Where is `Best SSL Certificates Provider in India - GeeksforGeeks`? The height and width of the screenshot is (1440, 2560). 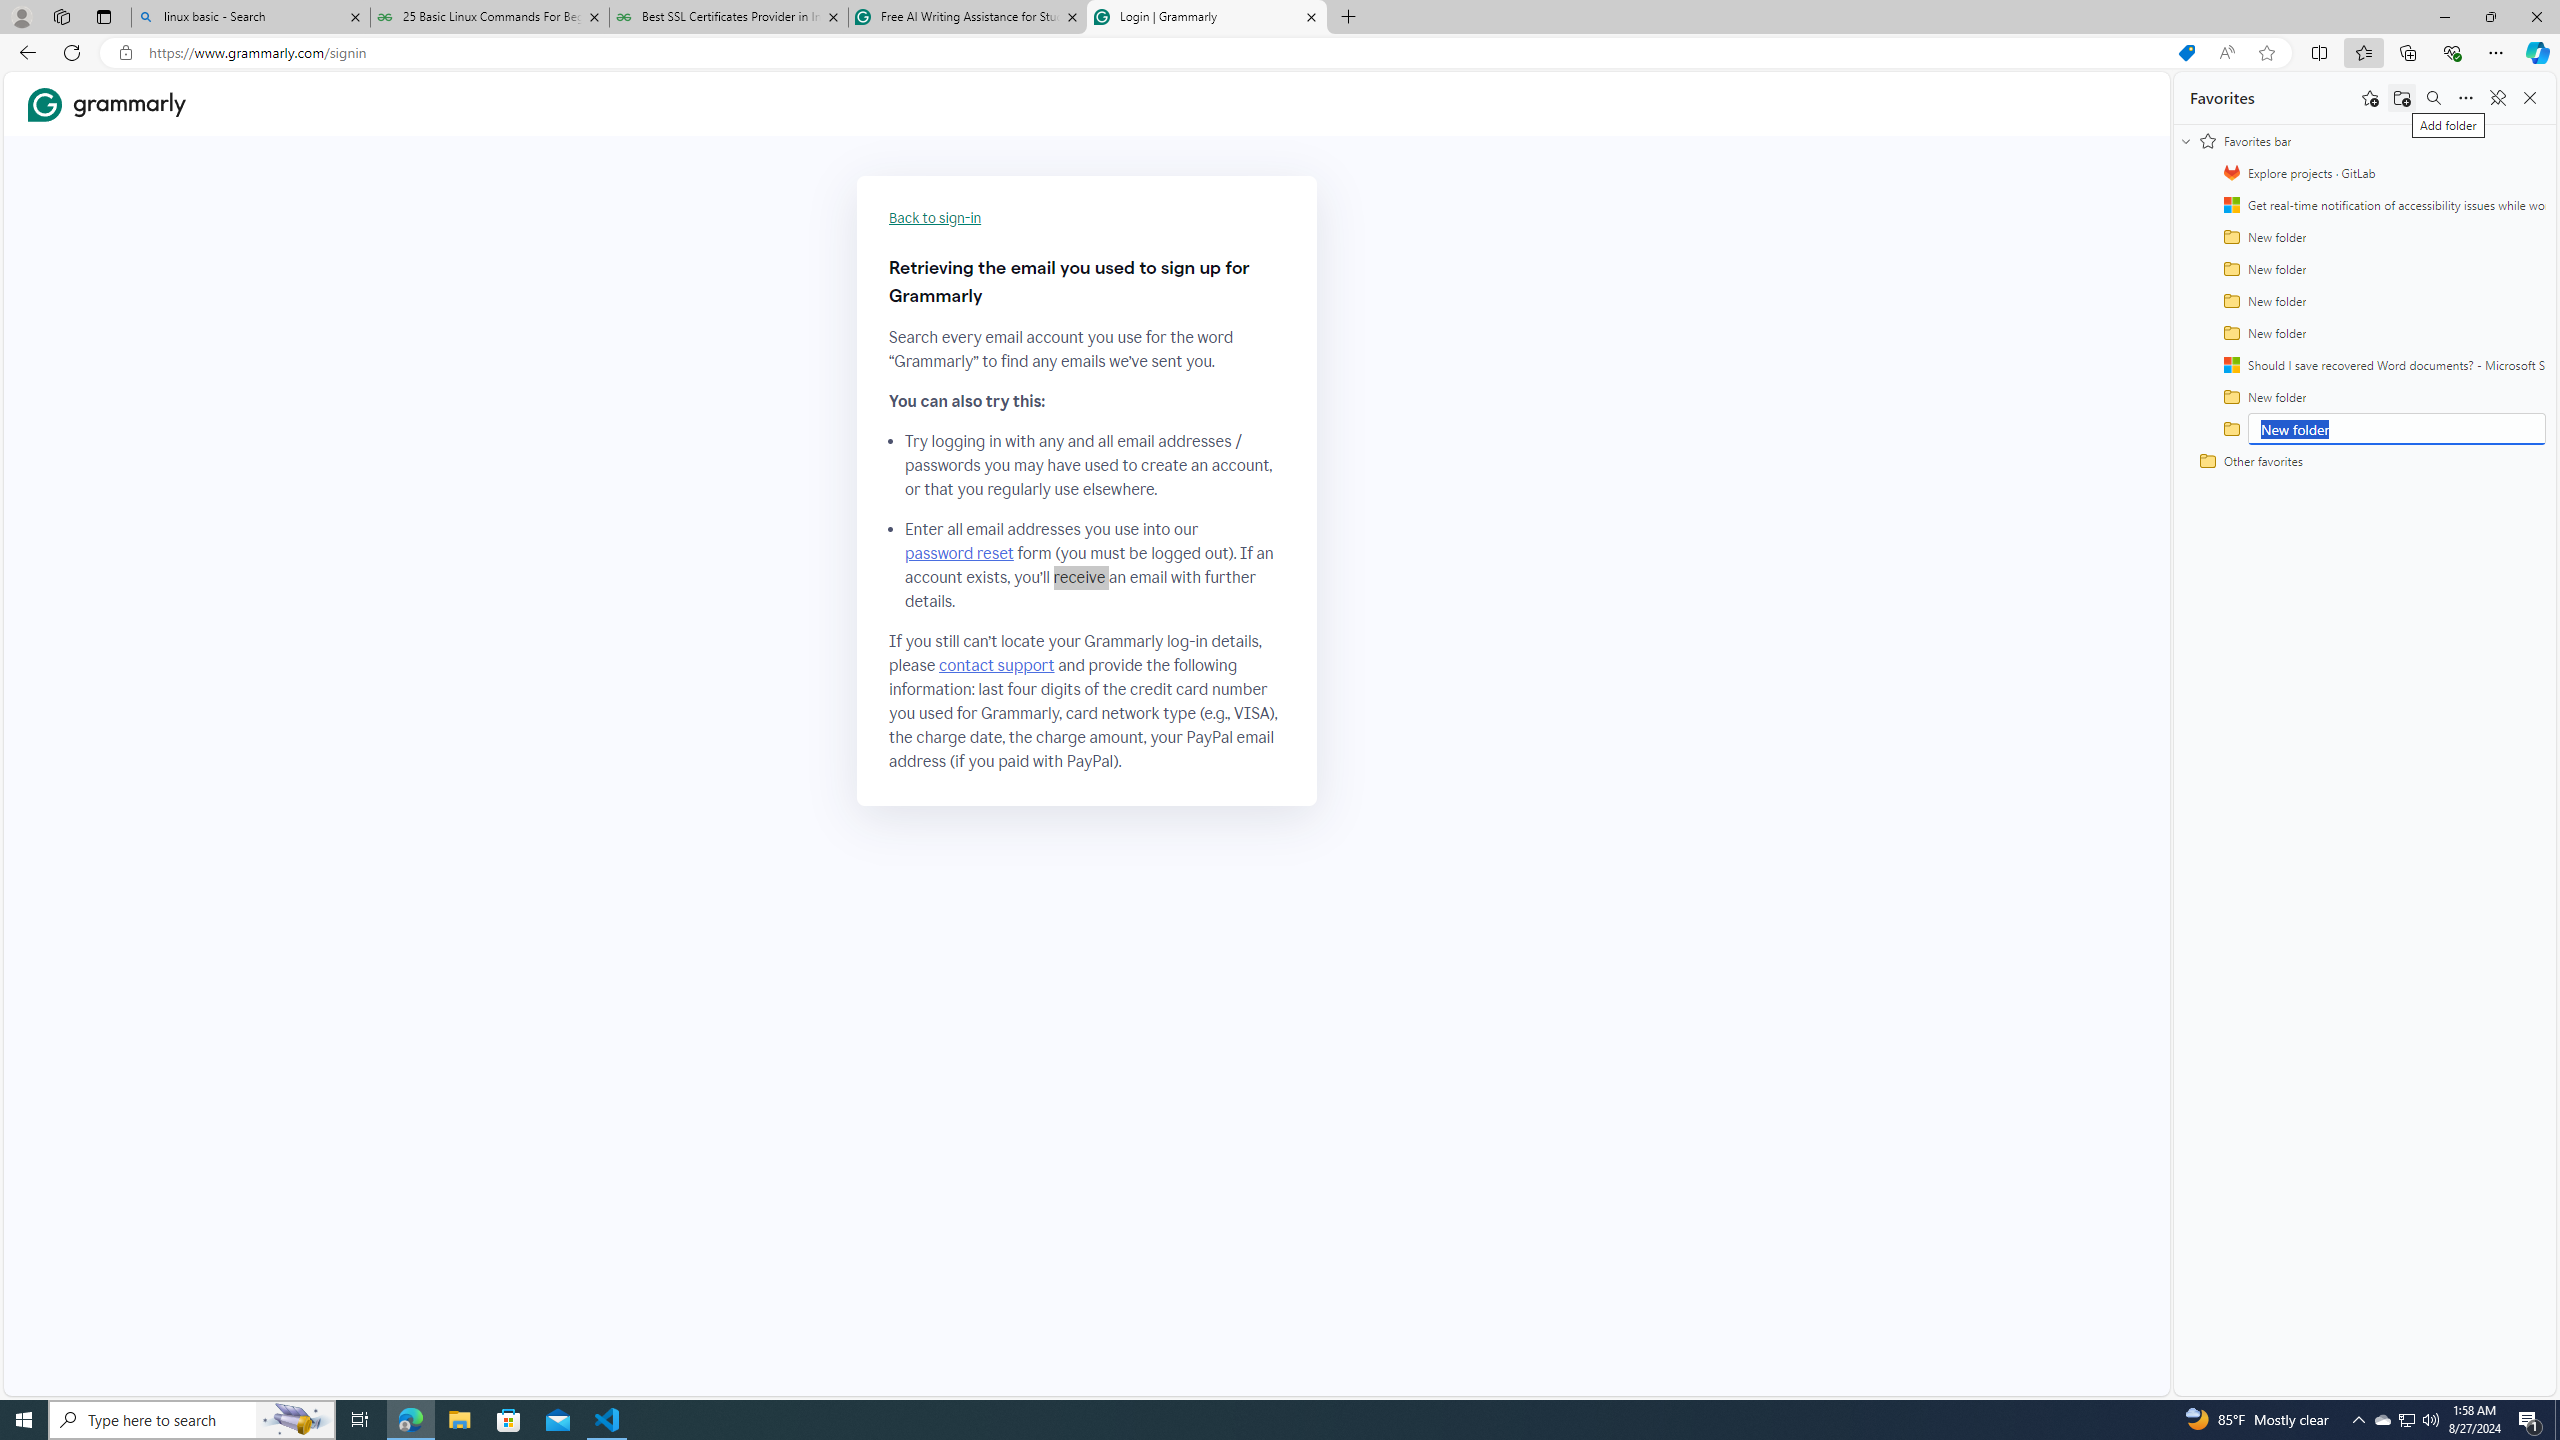
Best SSL Certificates Provider in India - GeeksforGeeks is located at coordinates (729, 17).